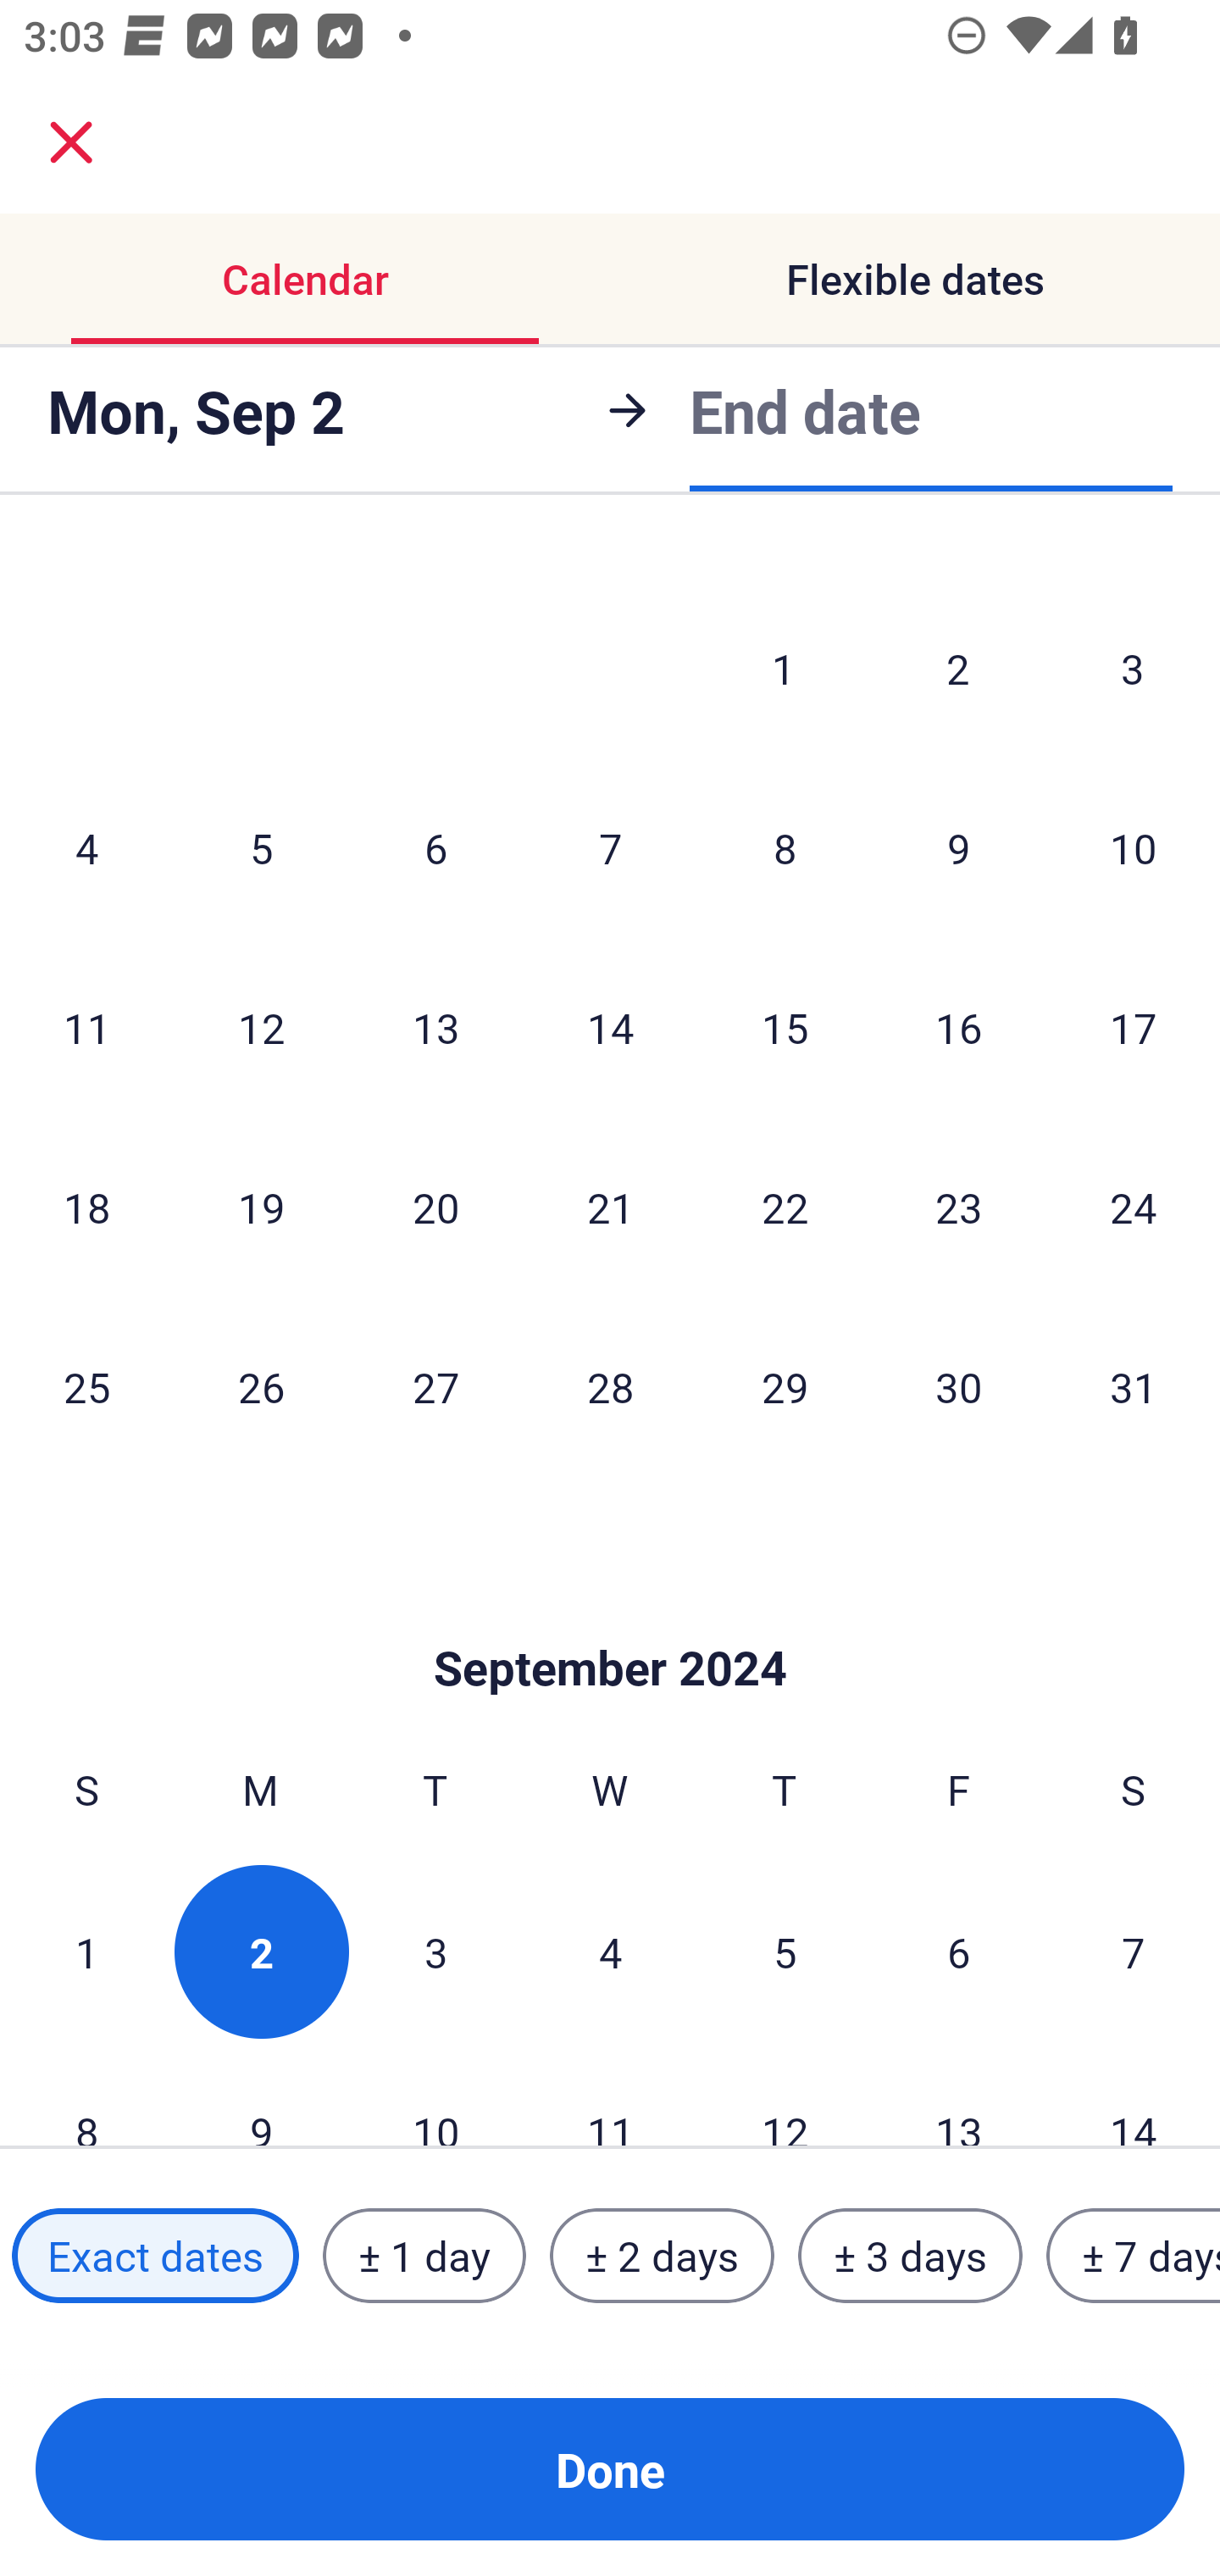 This screenshot has width=1220, height=2576. What do you see at coordinates (71, 142) in the screenshot?
I see `close.` at bounding box center [71, 142].